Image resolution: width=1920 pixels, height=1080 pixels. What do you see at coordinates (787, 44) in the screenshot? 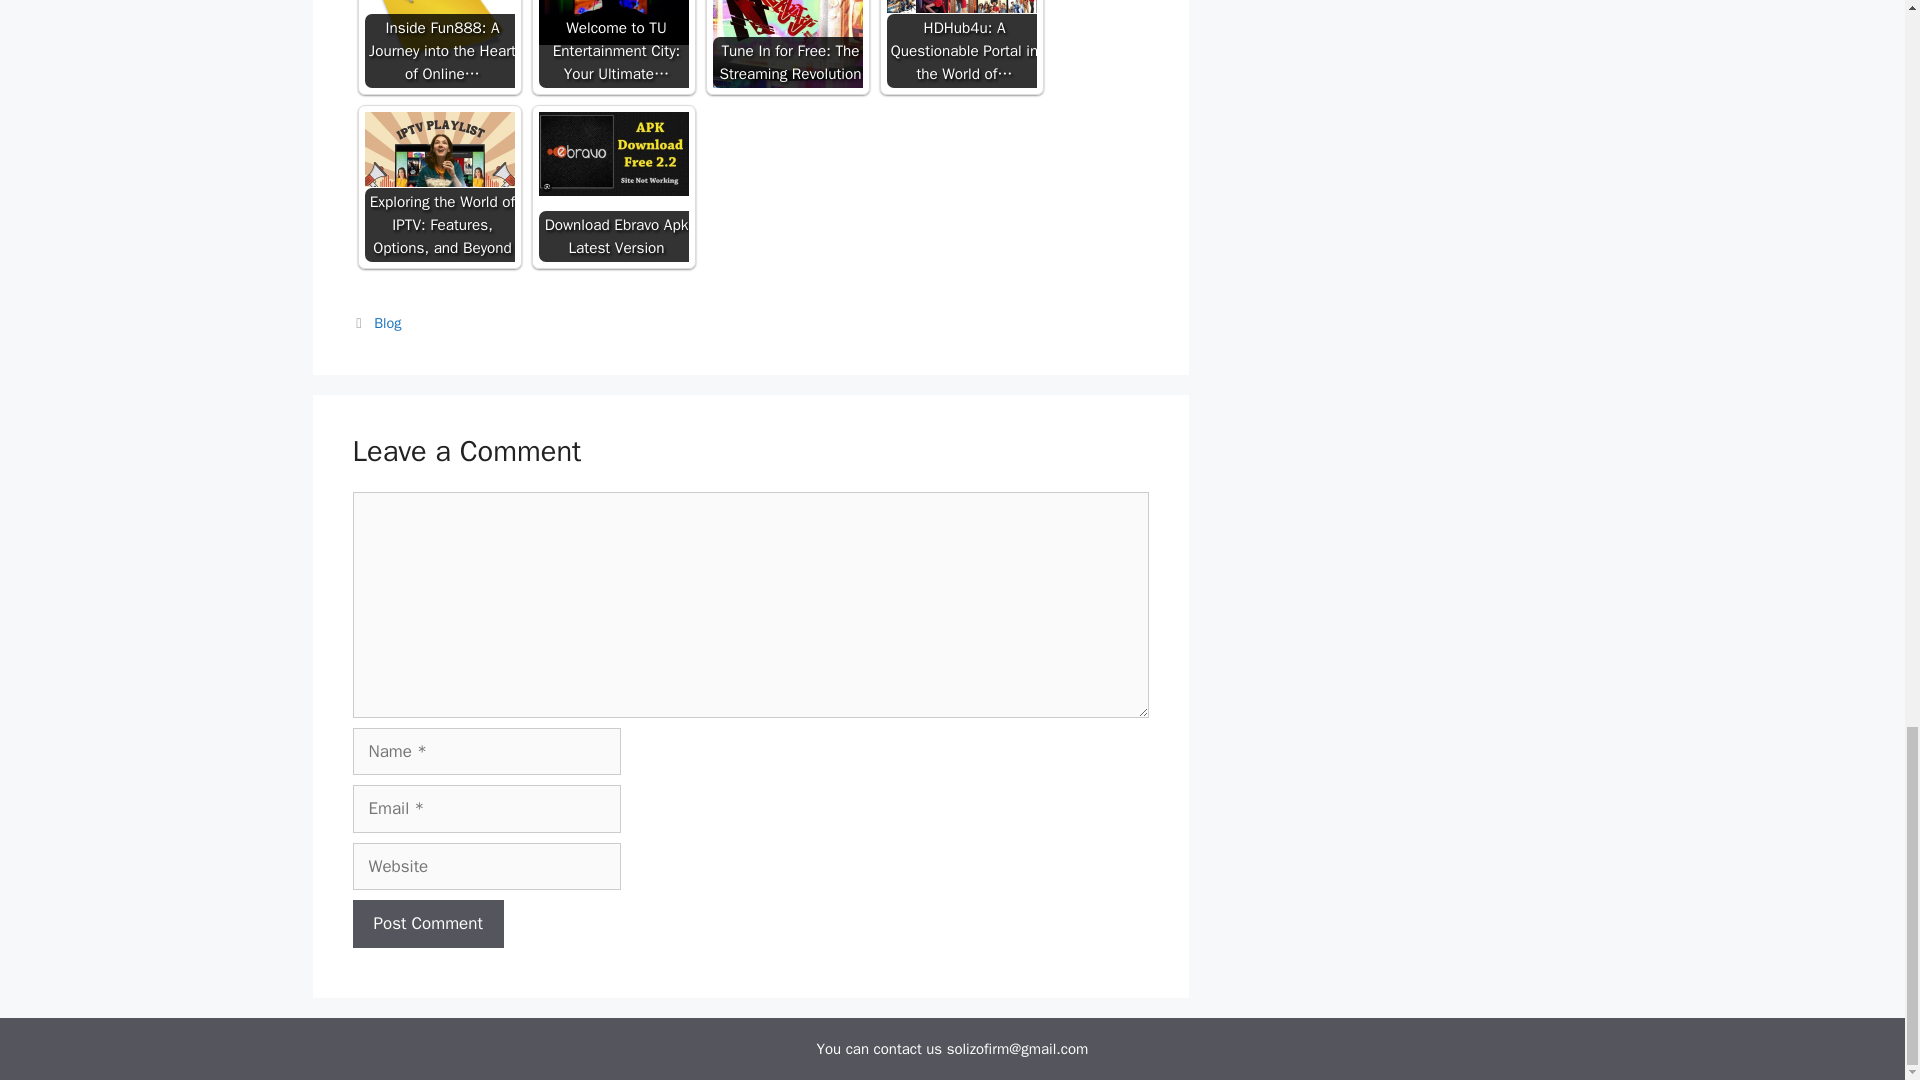
I see `Tune In for Free: The Streaming Revolution` at bounding box center [787, 44].